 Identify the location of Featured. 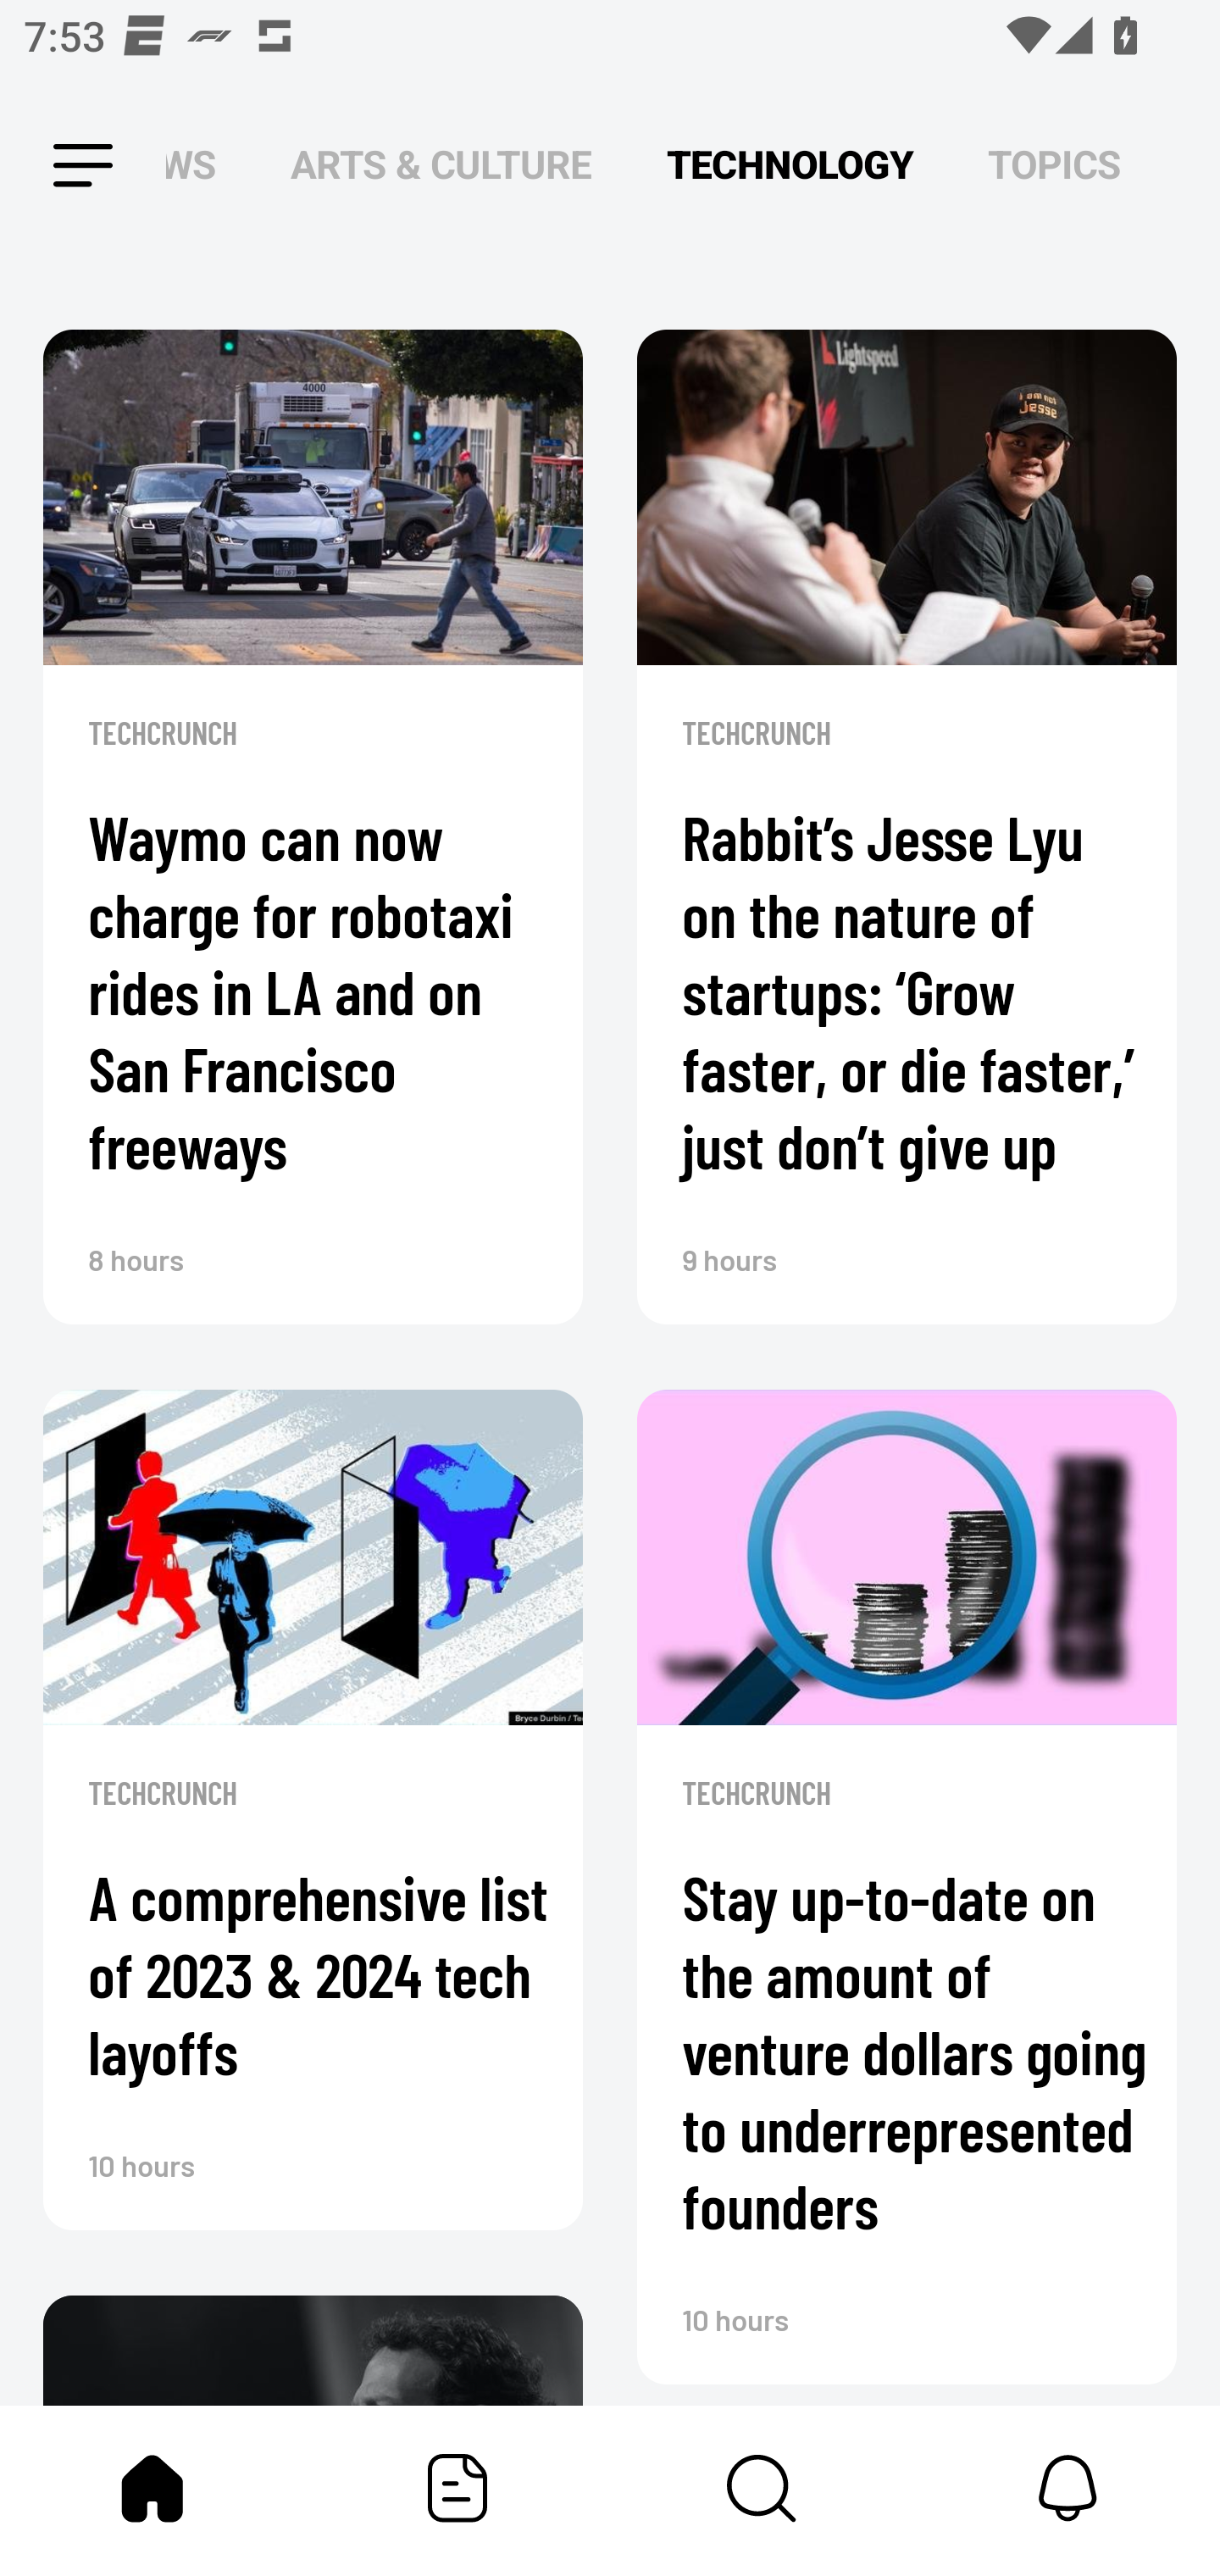
(457, 2488).